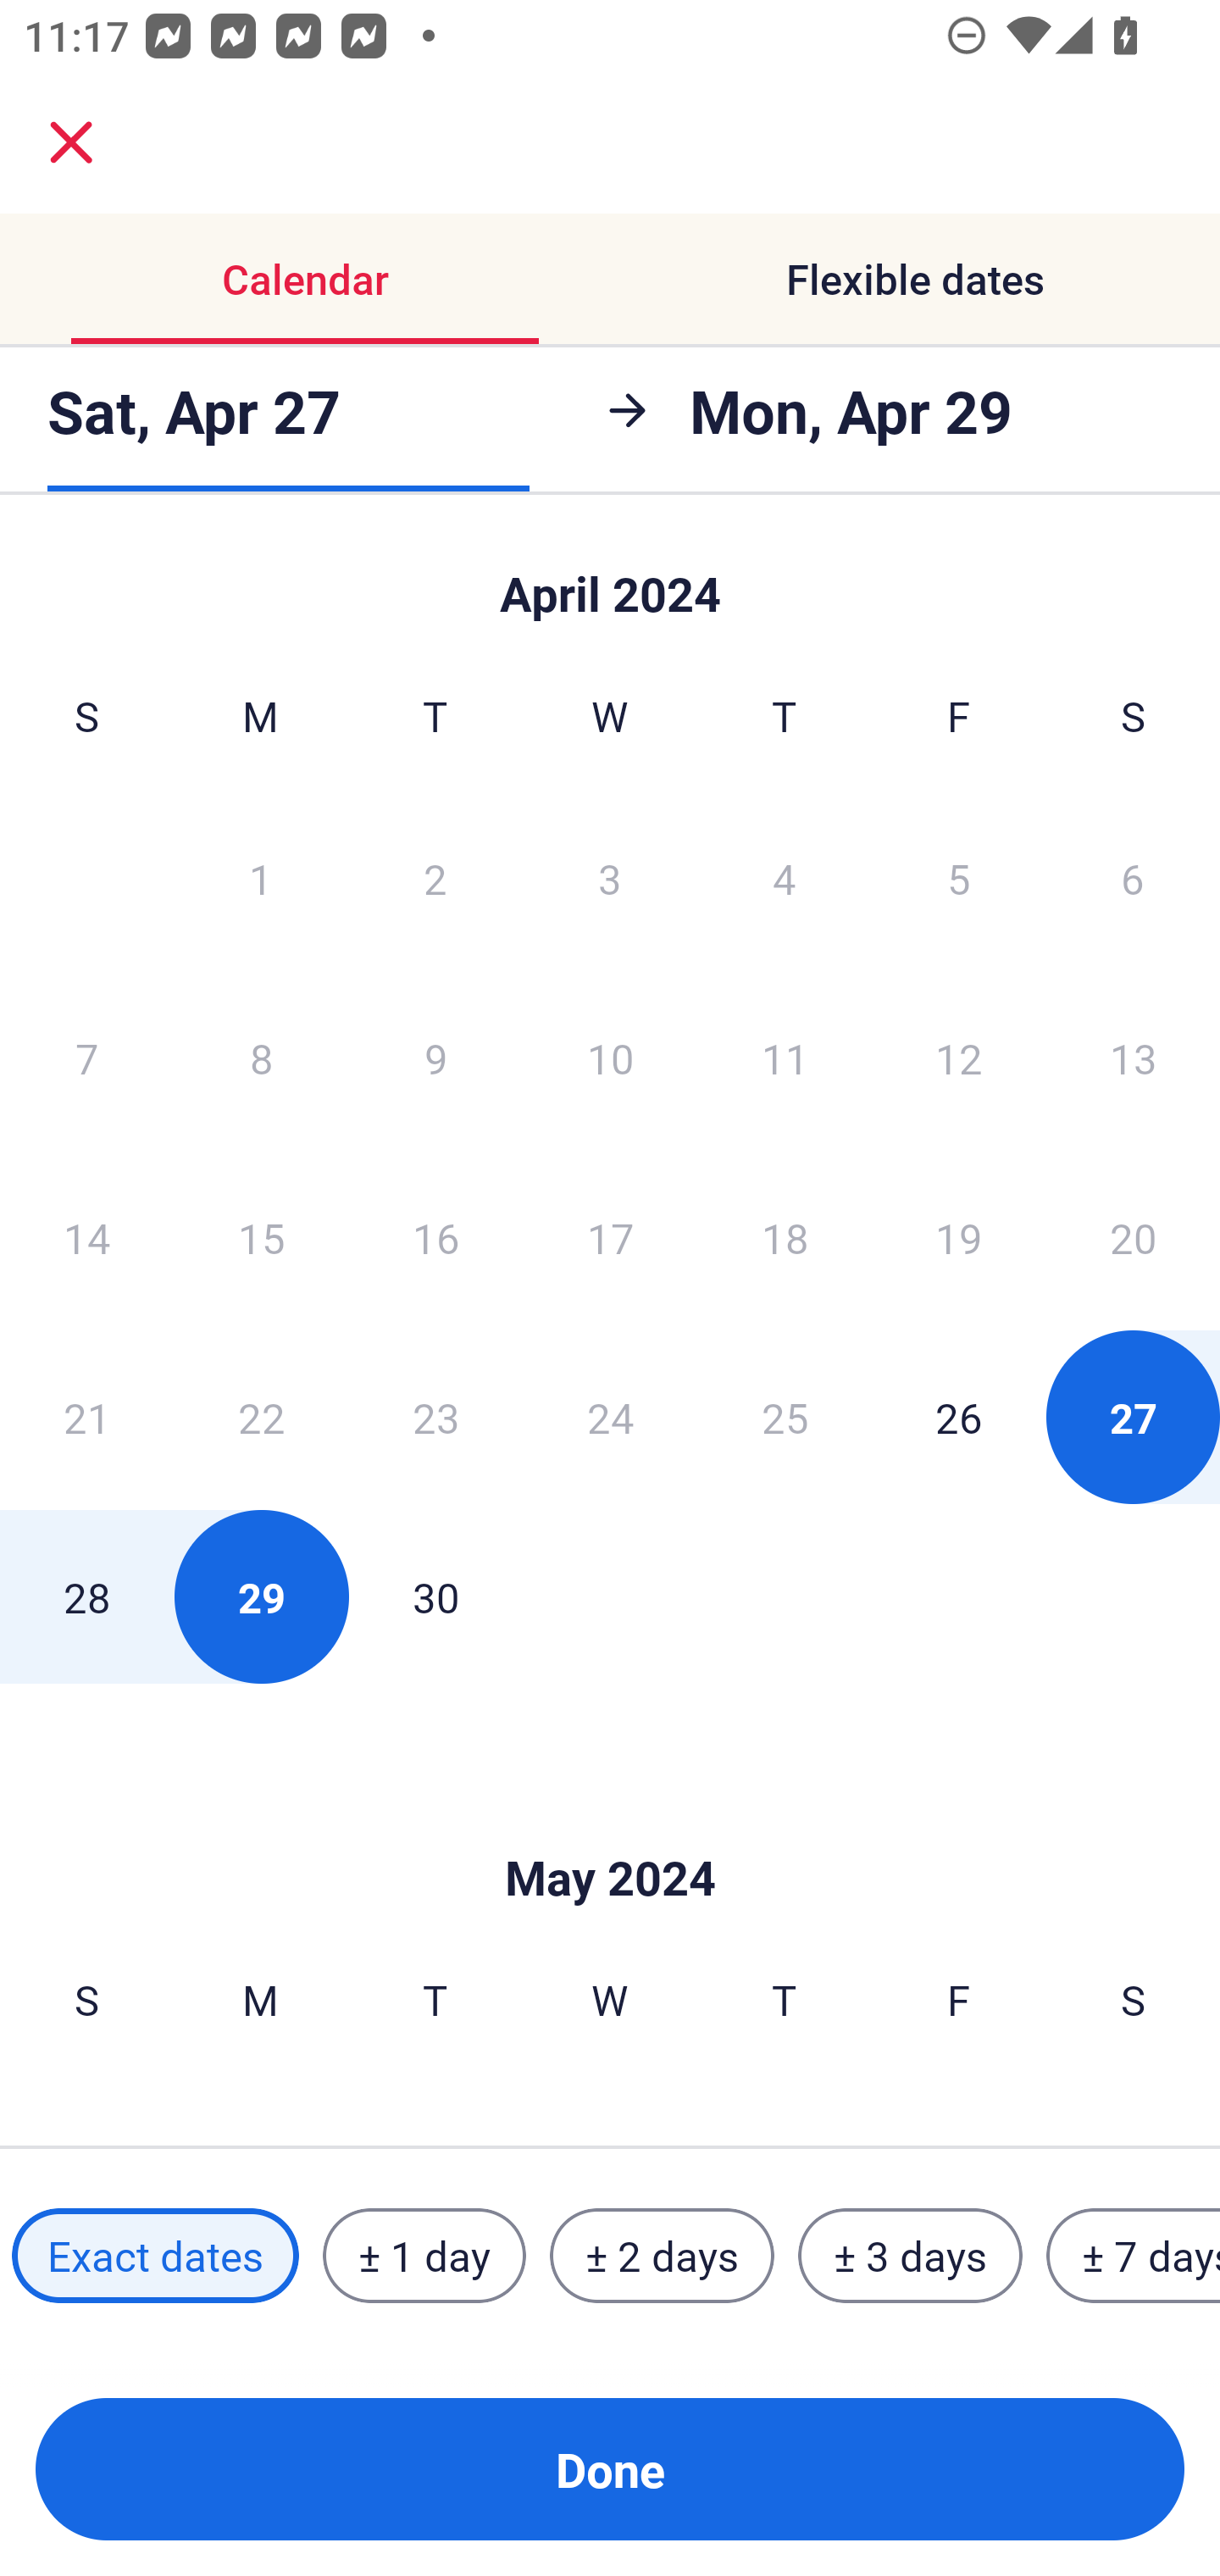 This screenshot has width=1220, height=2576. I want to click on 21 Sunday, April 21, 2024, so click(86, 1417).